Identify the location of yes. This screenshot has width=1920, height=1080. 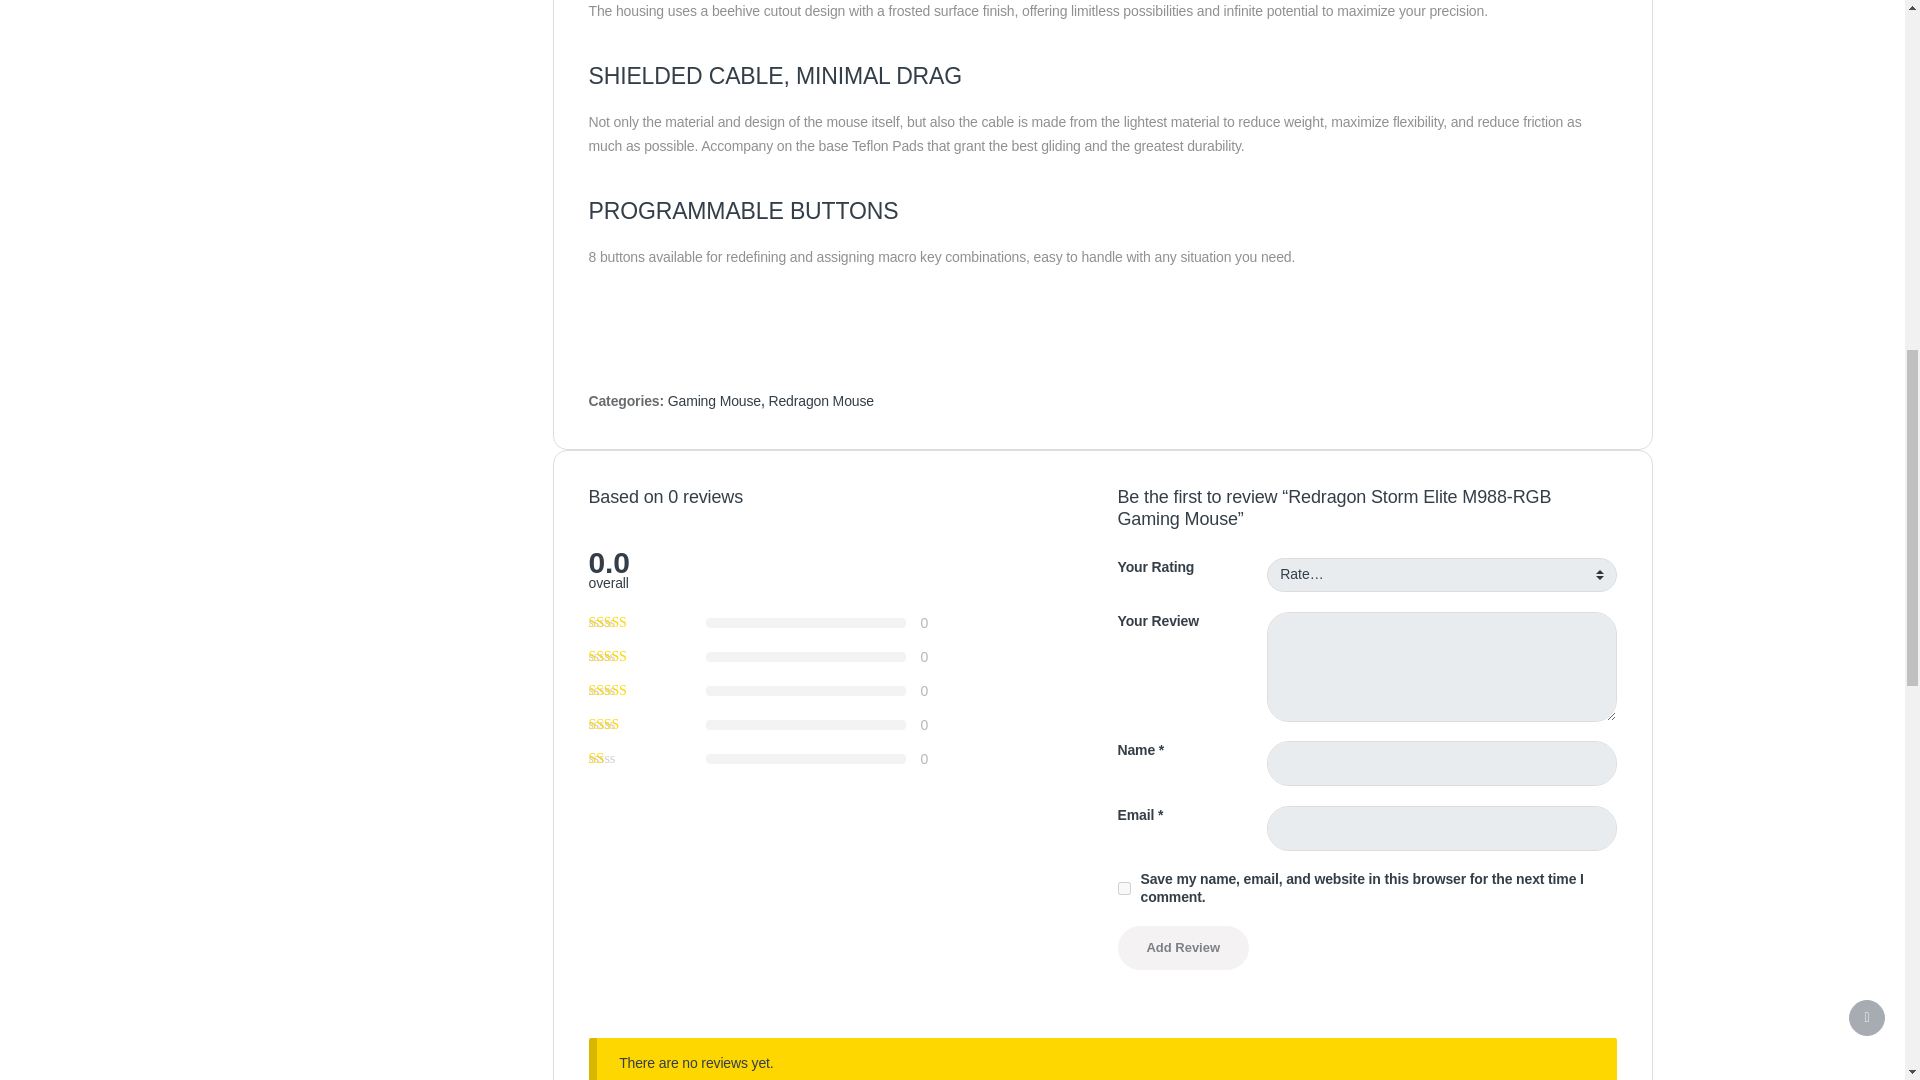
(1124, 888).